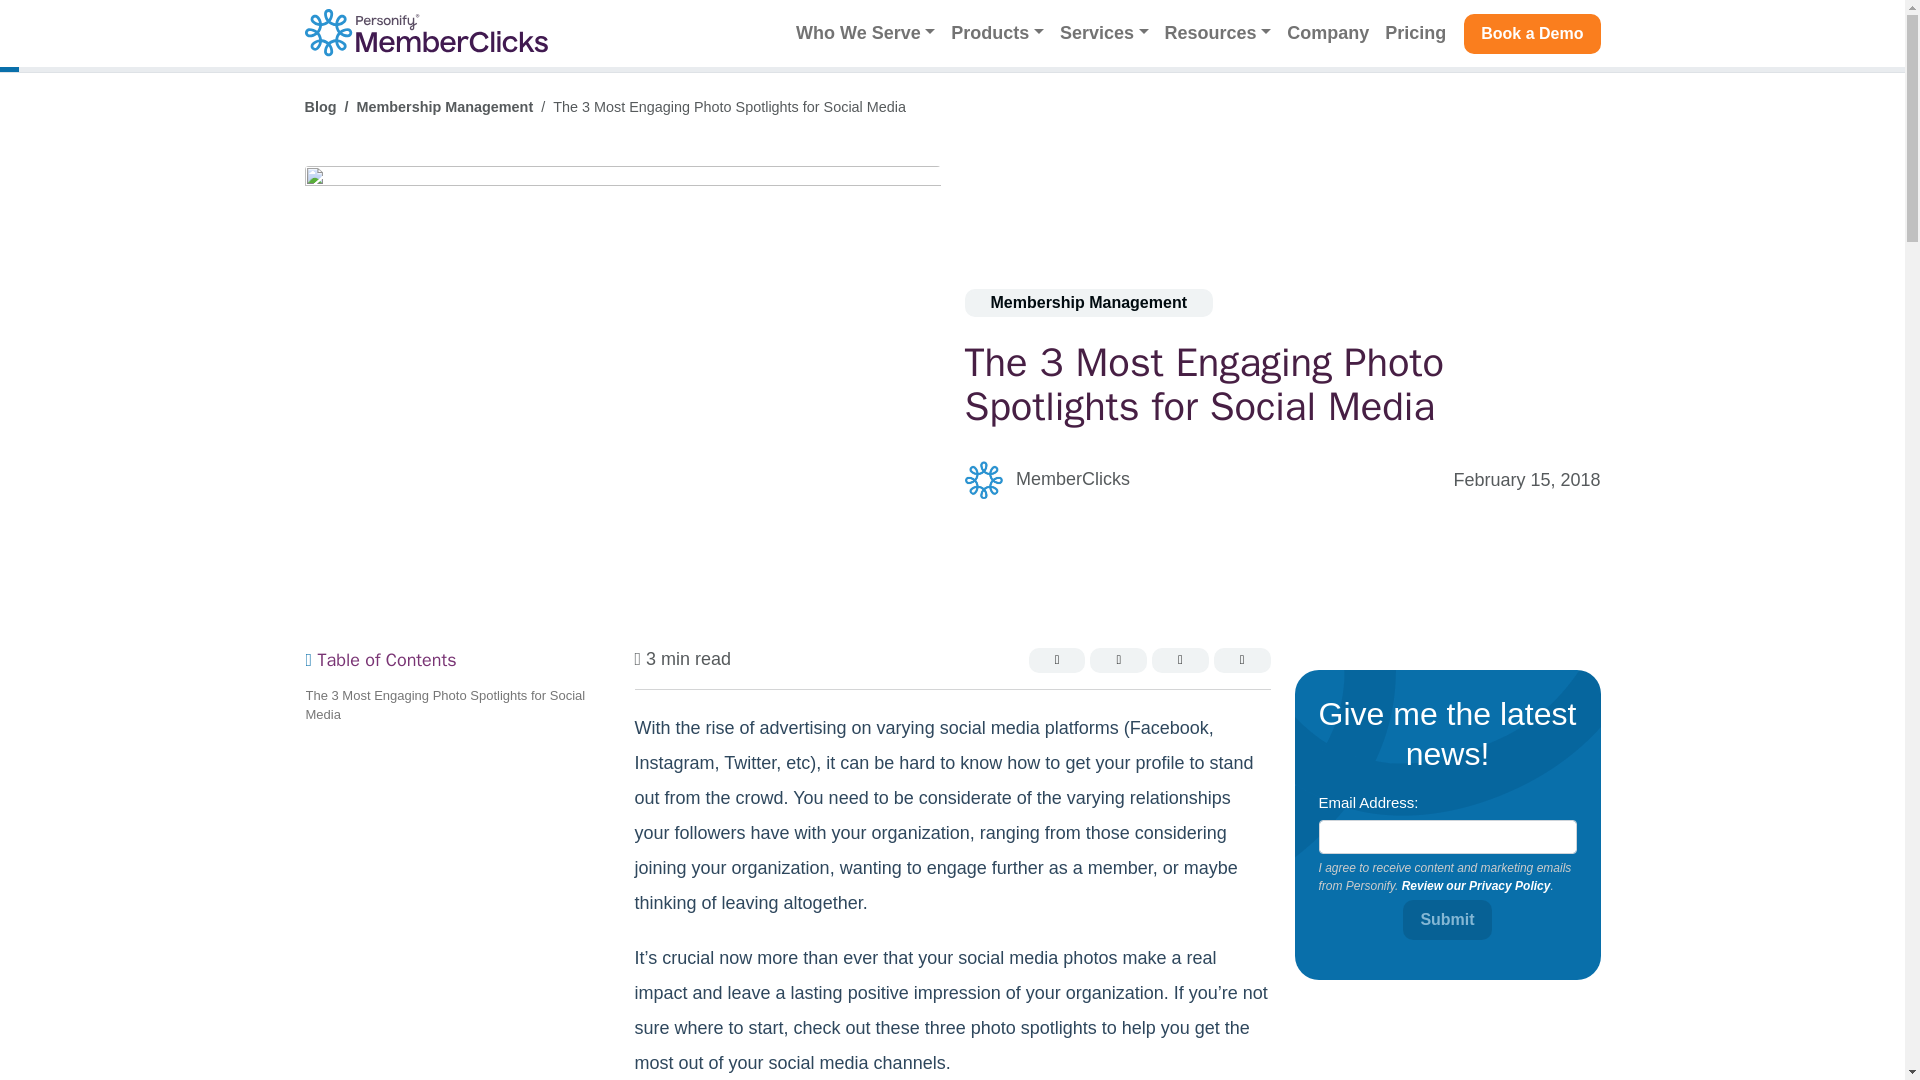 This screenshot has height=1080, width=1920. What do you see at coordinates (1531, 34) in the screenshot?
I see `Book a Demo` at bounding box center [1531, 34].